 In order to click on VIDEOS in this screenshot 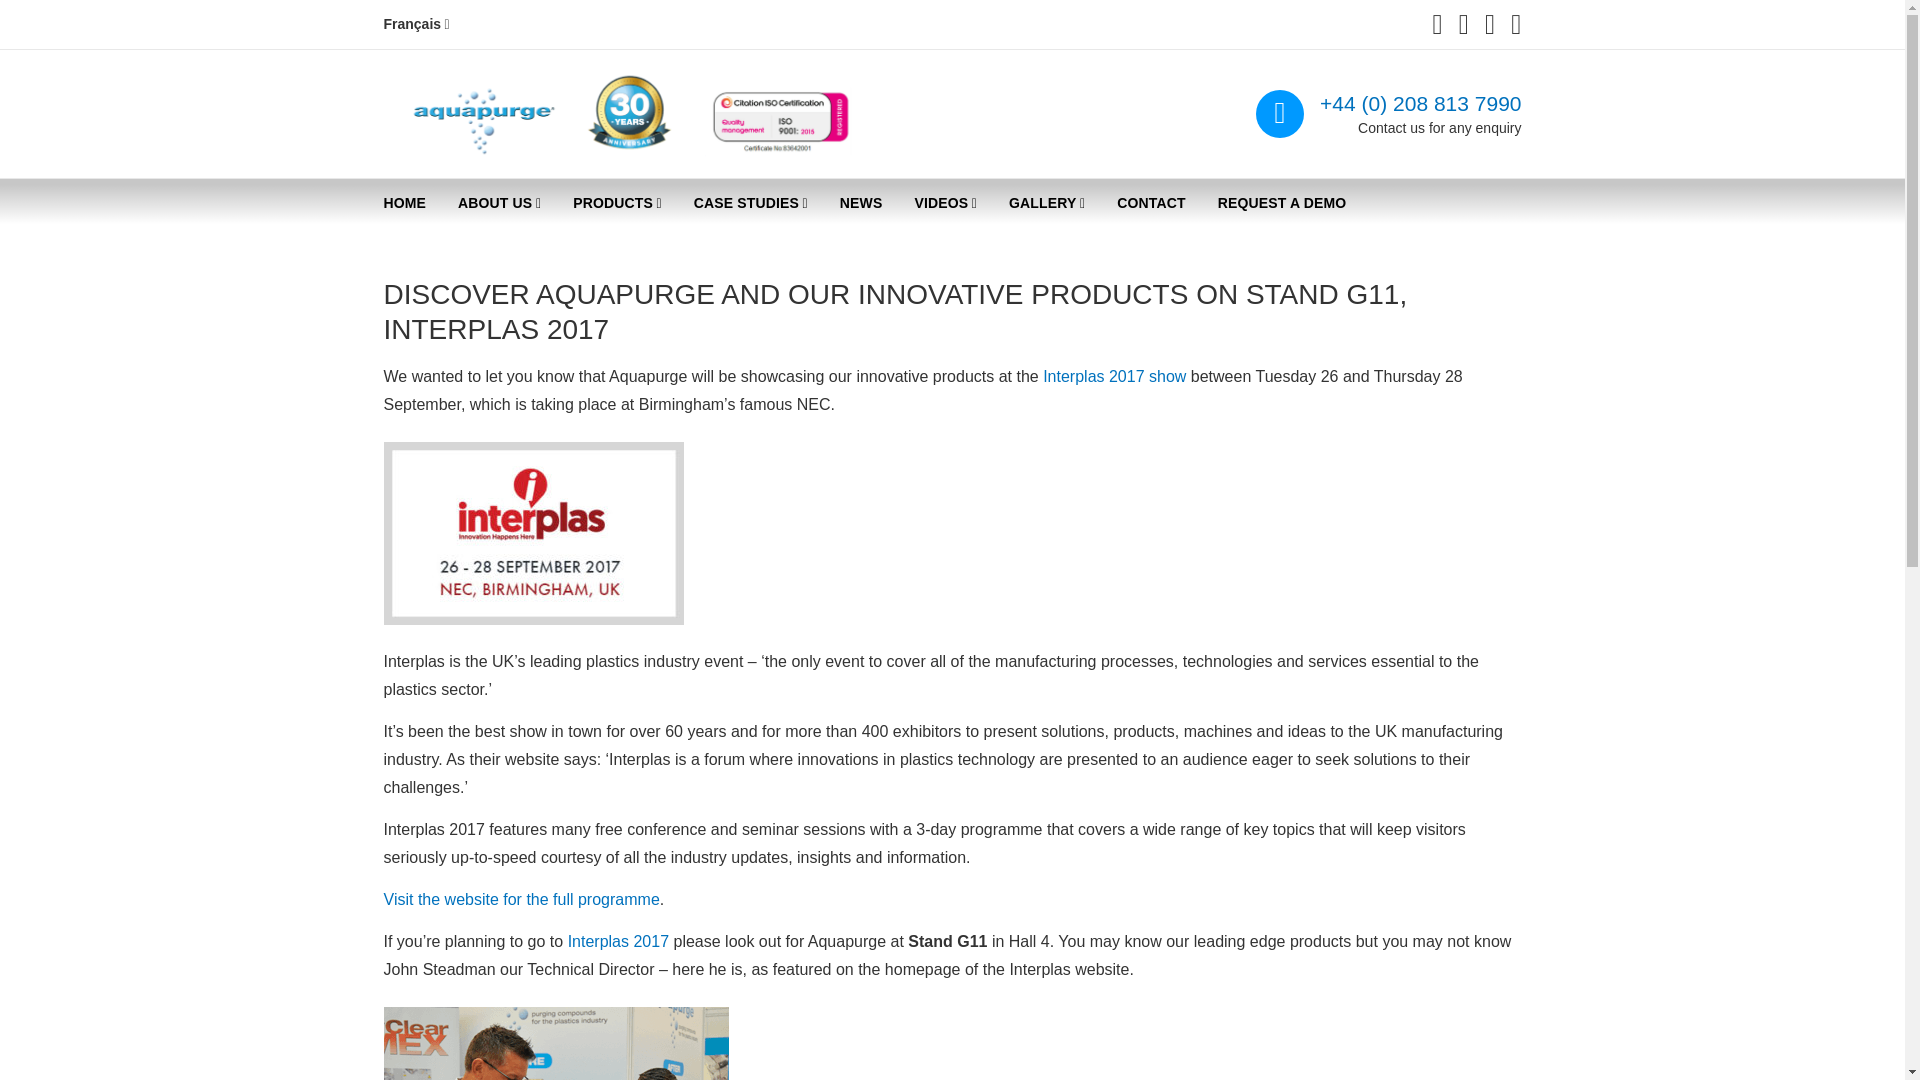, I will do `click(945, 204)`.